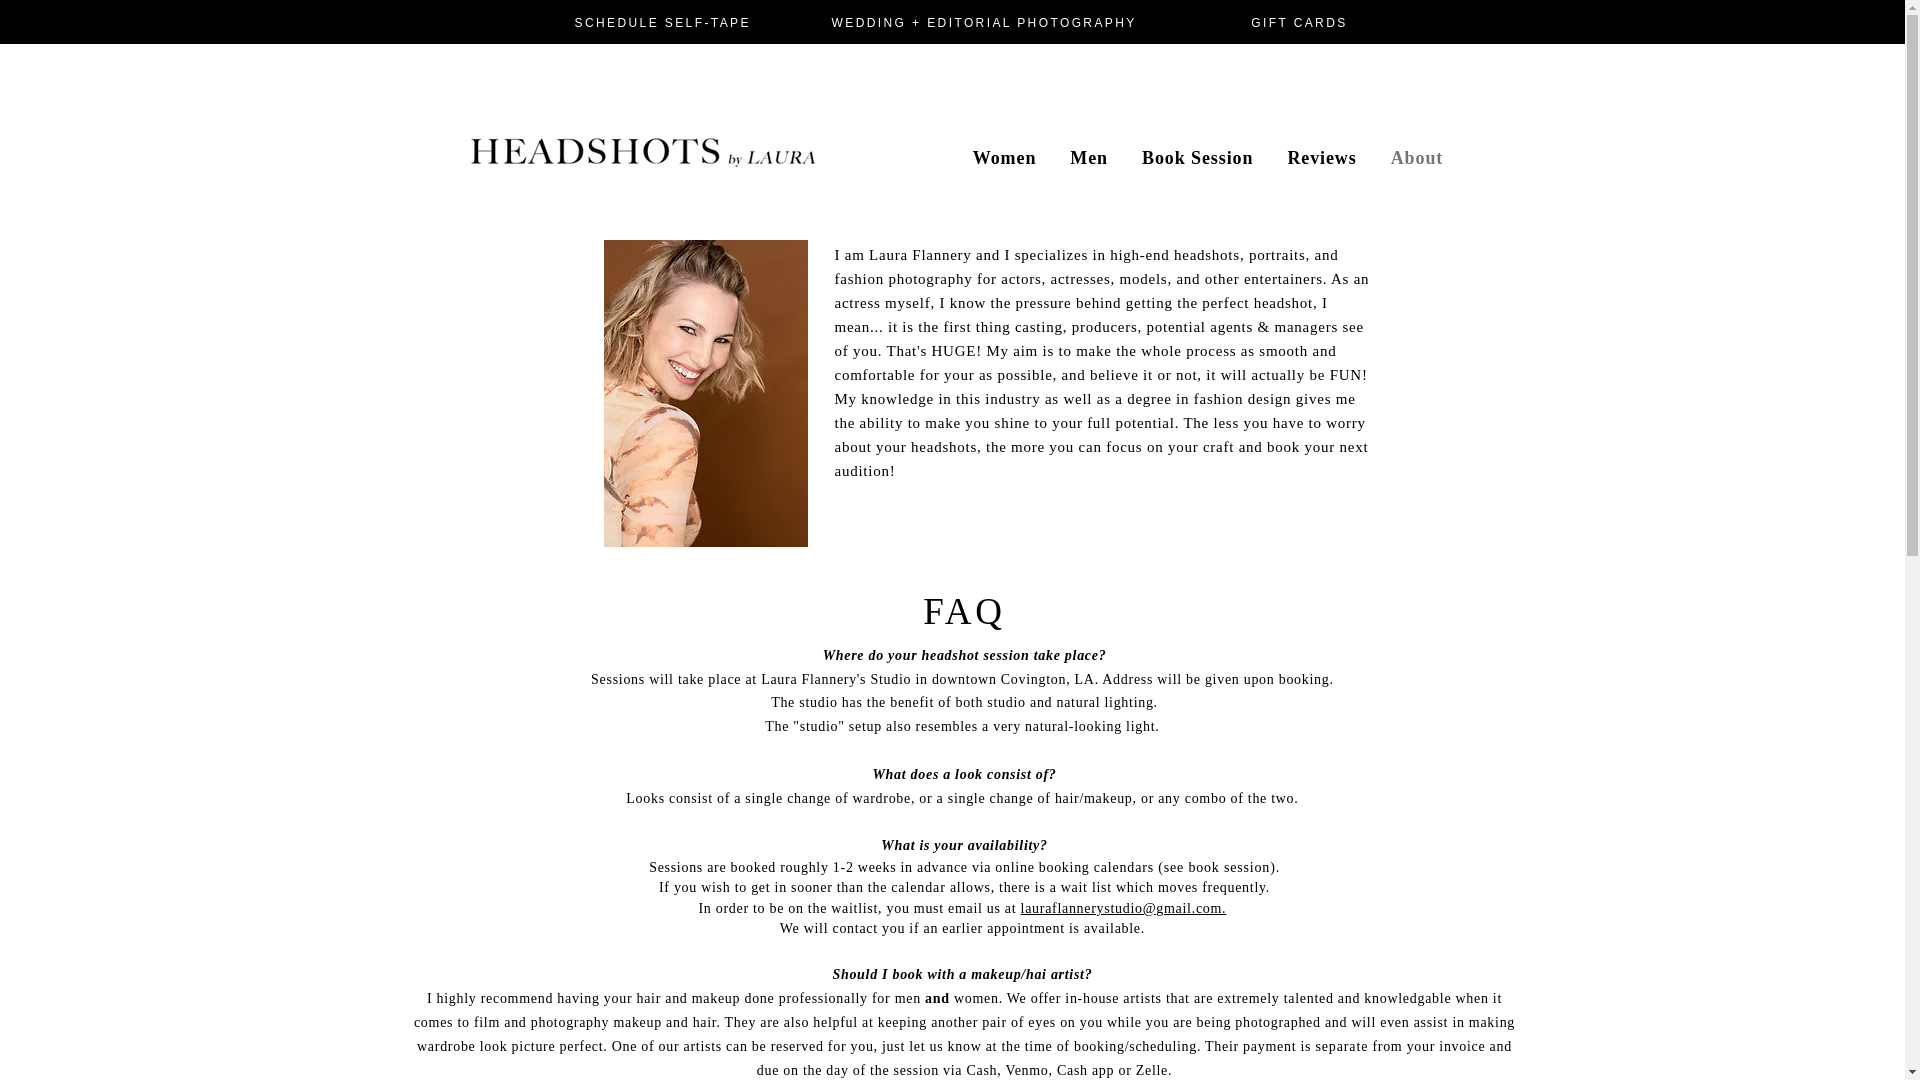 The height and width of the screenshot is (1080, 1920). What do you see at coordinates (1288, 23) in the screenshot?
I see `    GIFT CARDS` at bounding box center [1288, 23].